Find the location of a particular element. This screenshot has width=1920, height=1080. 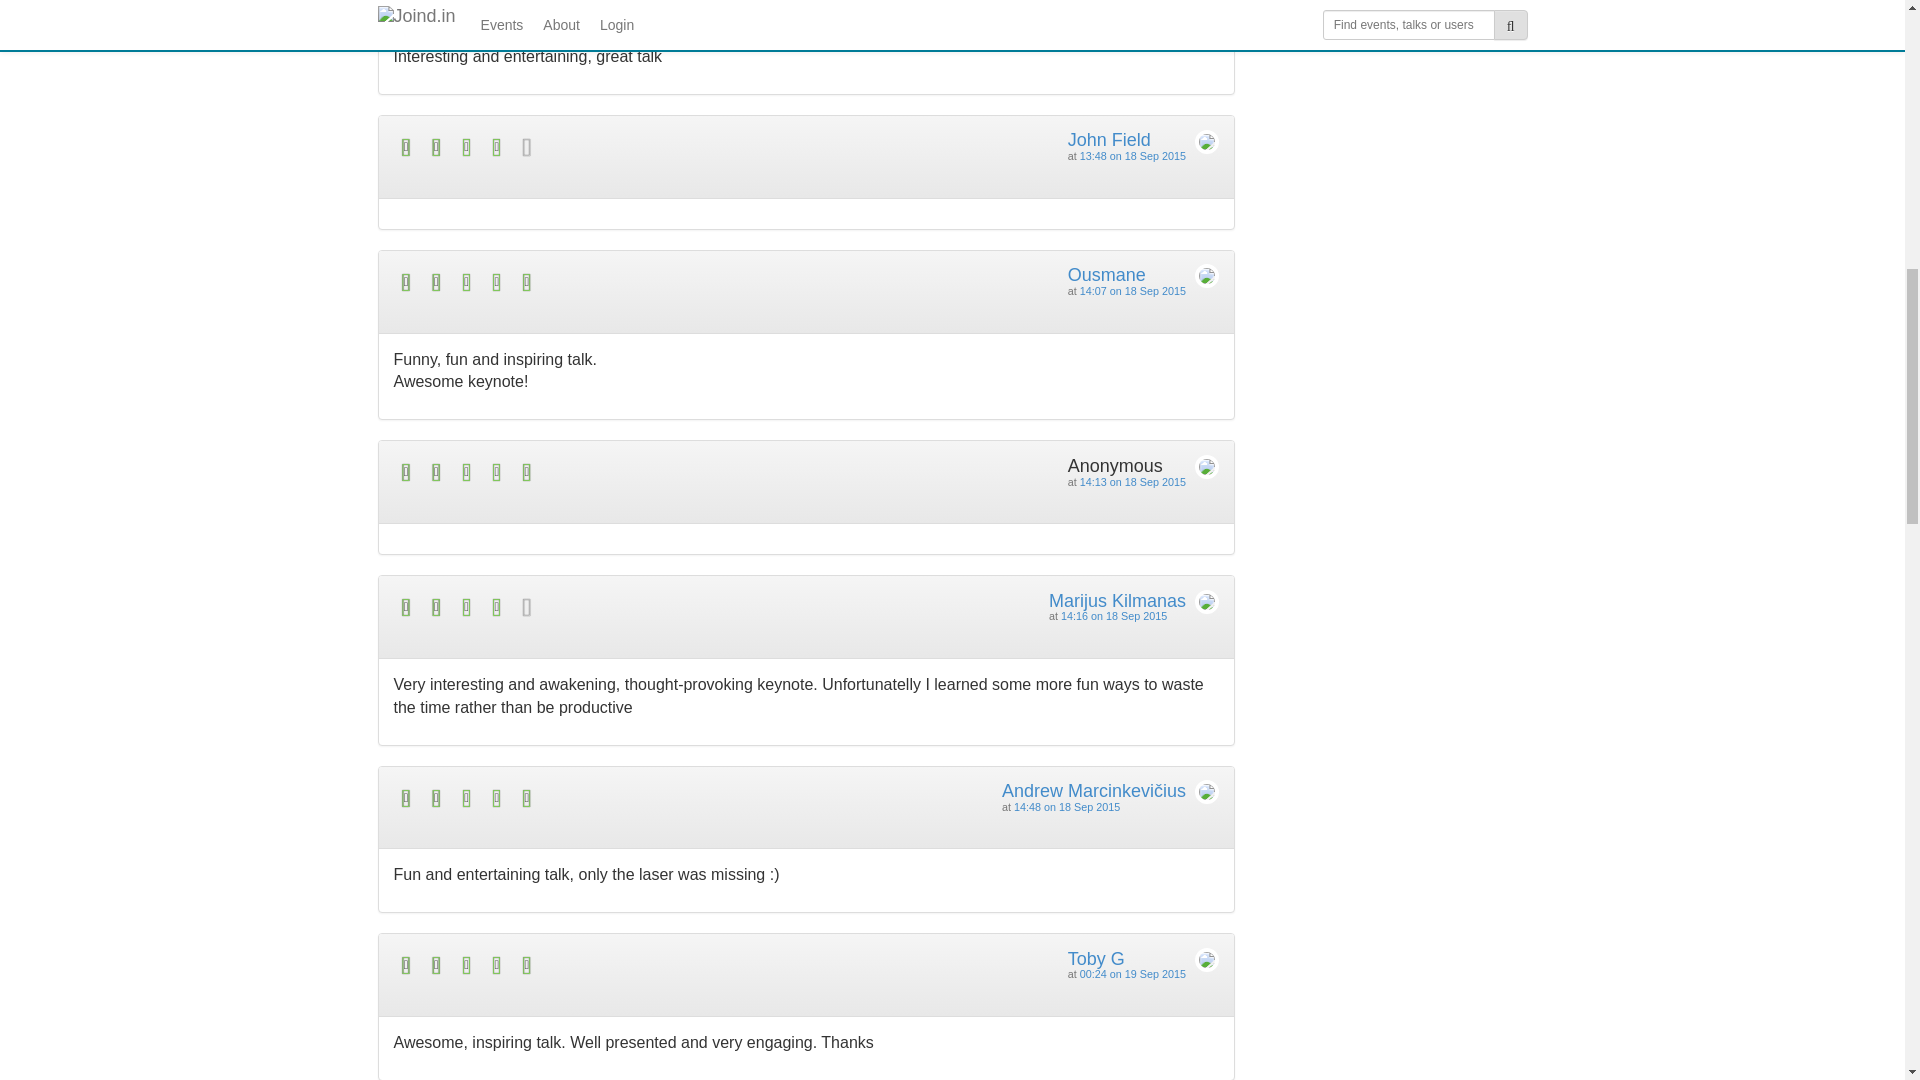

Rated 5 is located at coordinates (600, 798).